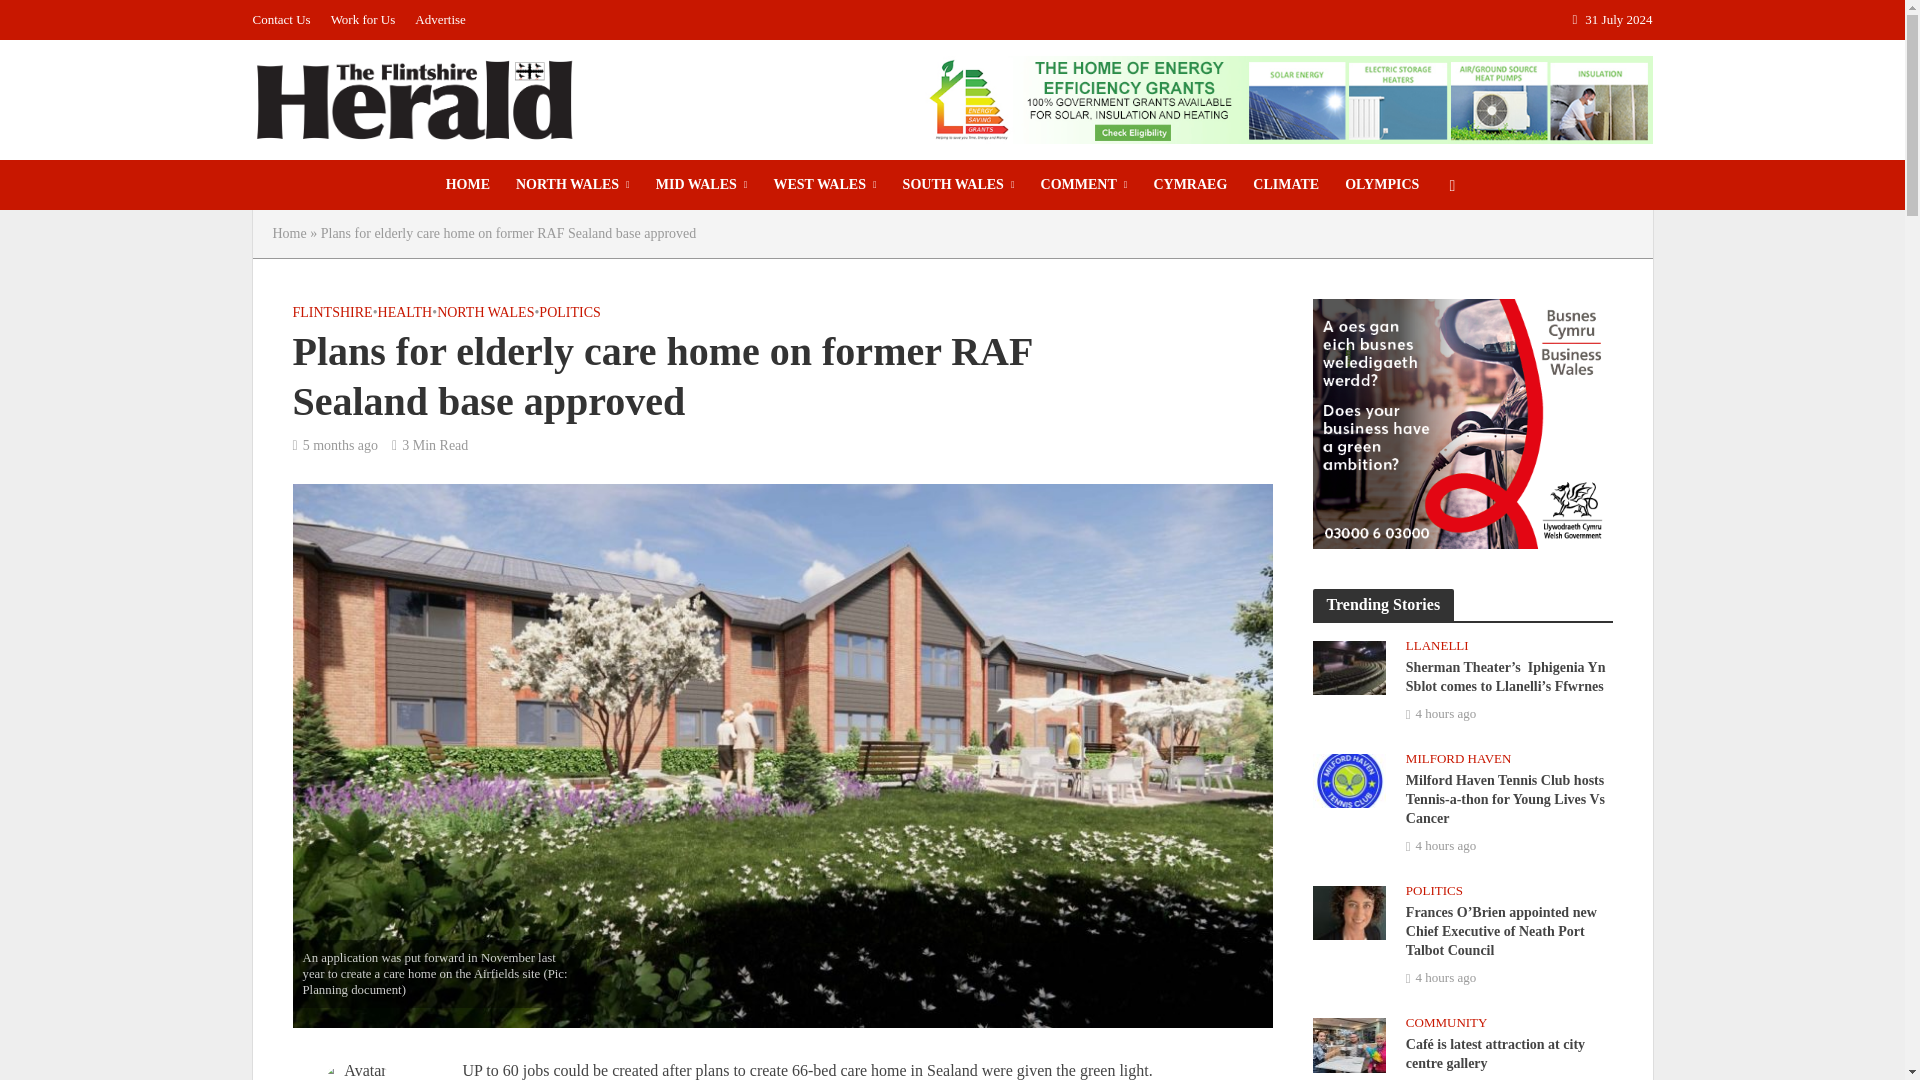  Describe the element at coordinates (824, 184) in the screenshot. I see `WEST WALES` at that location.